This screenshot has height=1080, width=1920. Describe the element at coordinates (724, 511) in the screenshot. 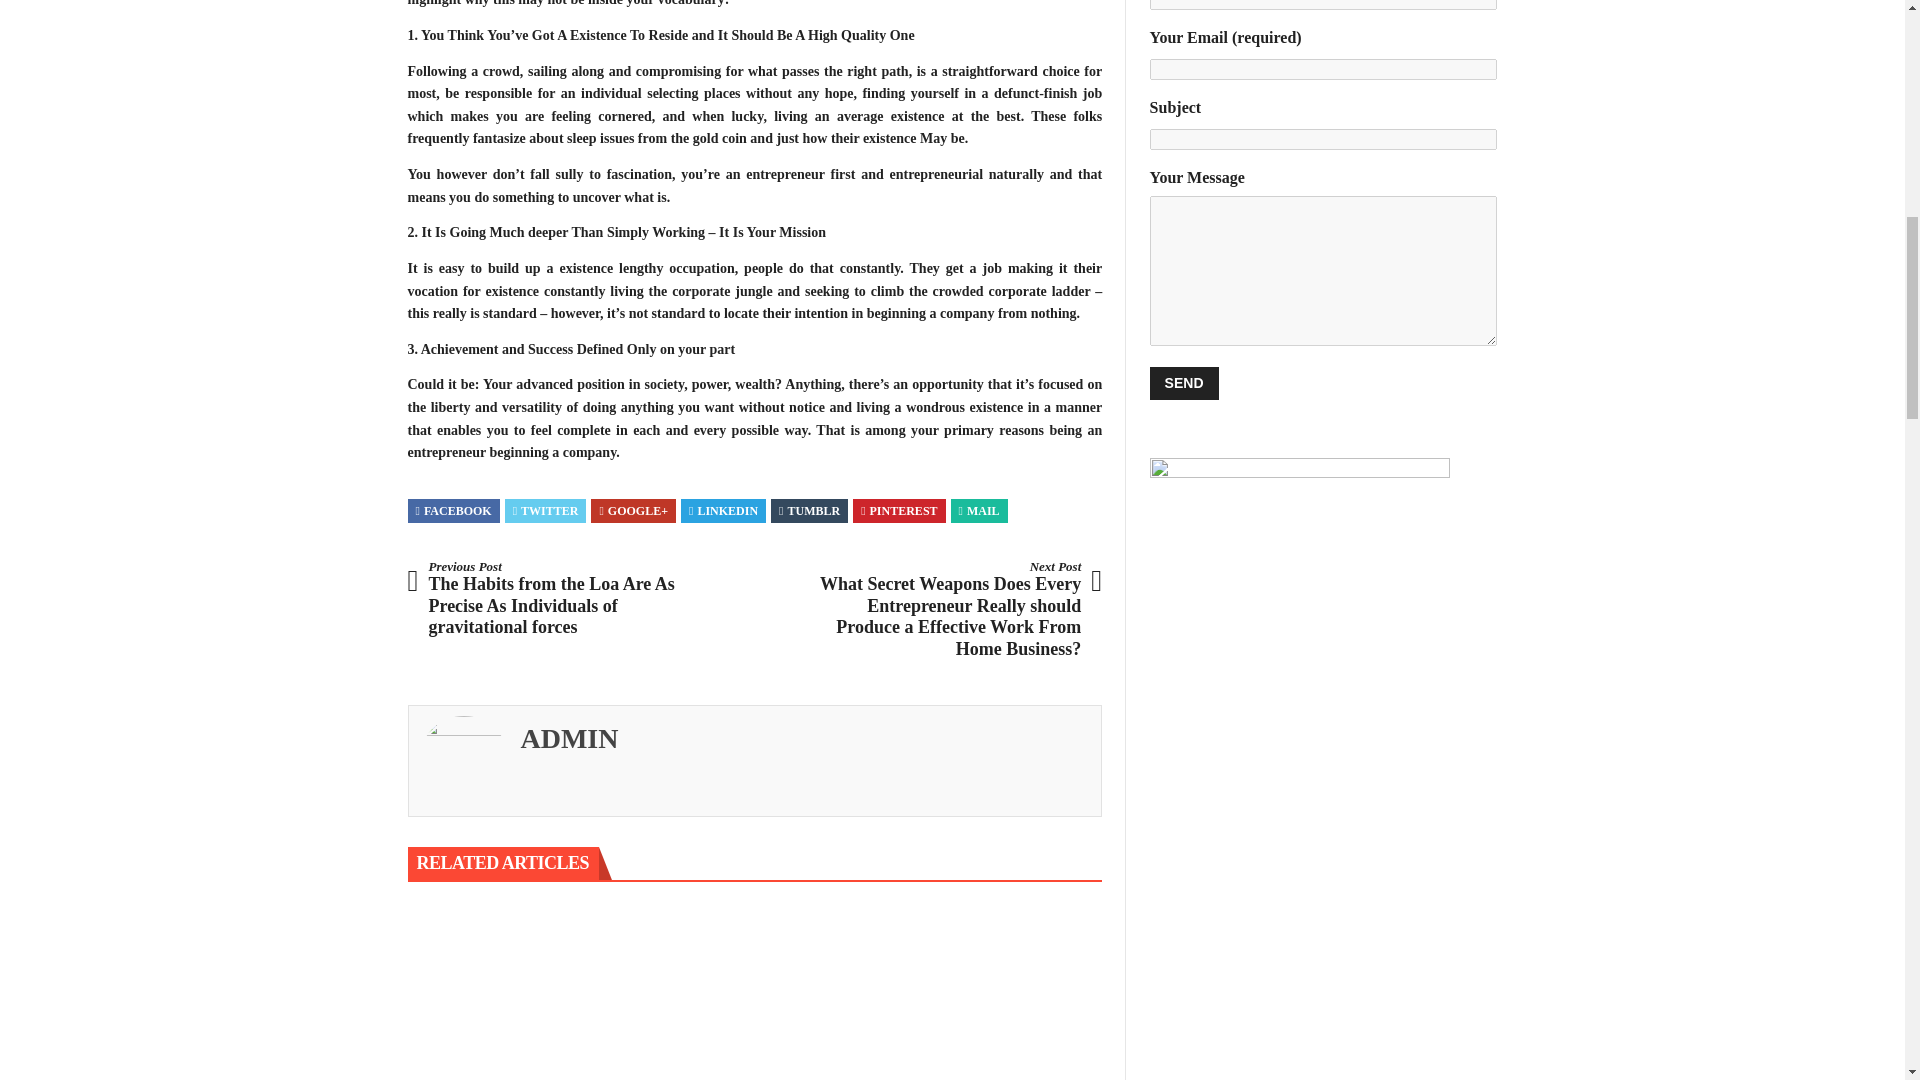

I see `LinkedIn` at that location.